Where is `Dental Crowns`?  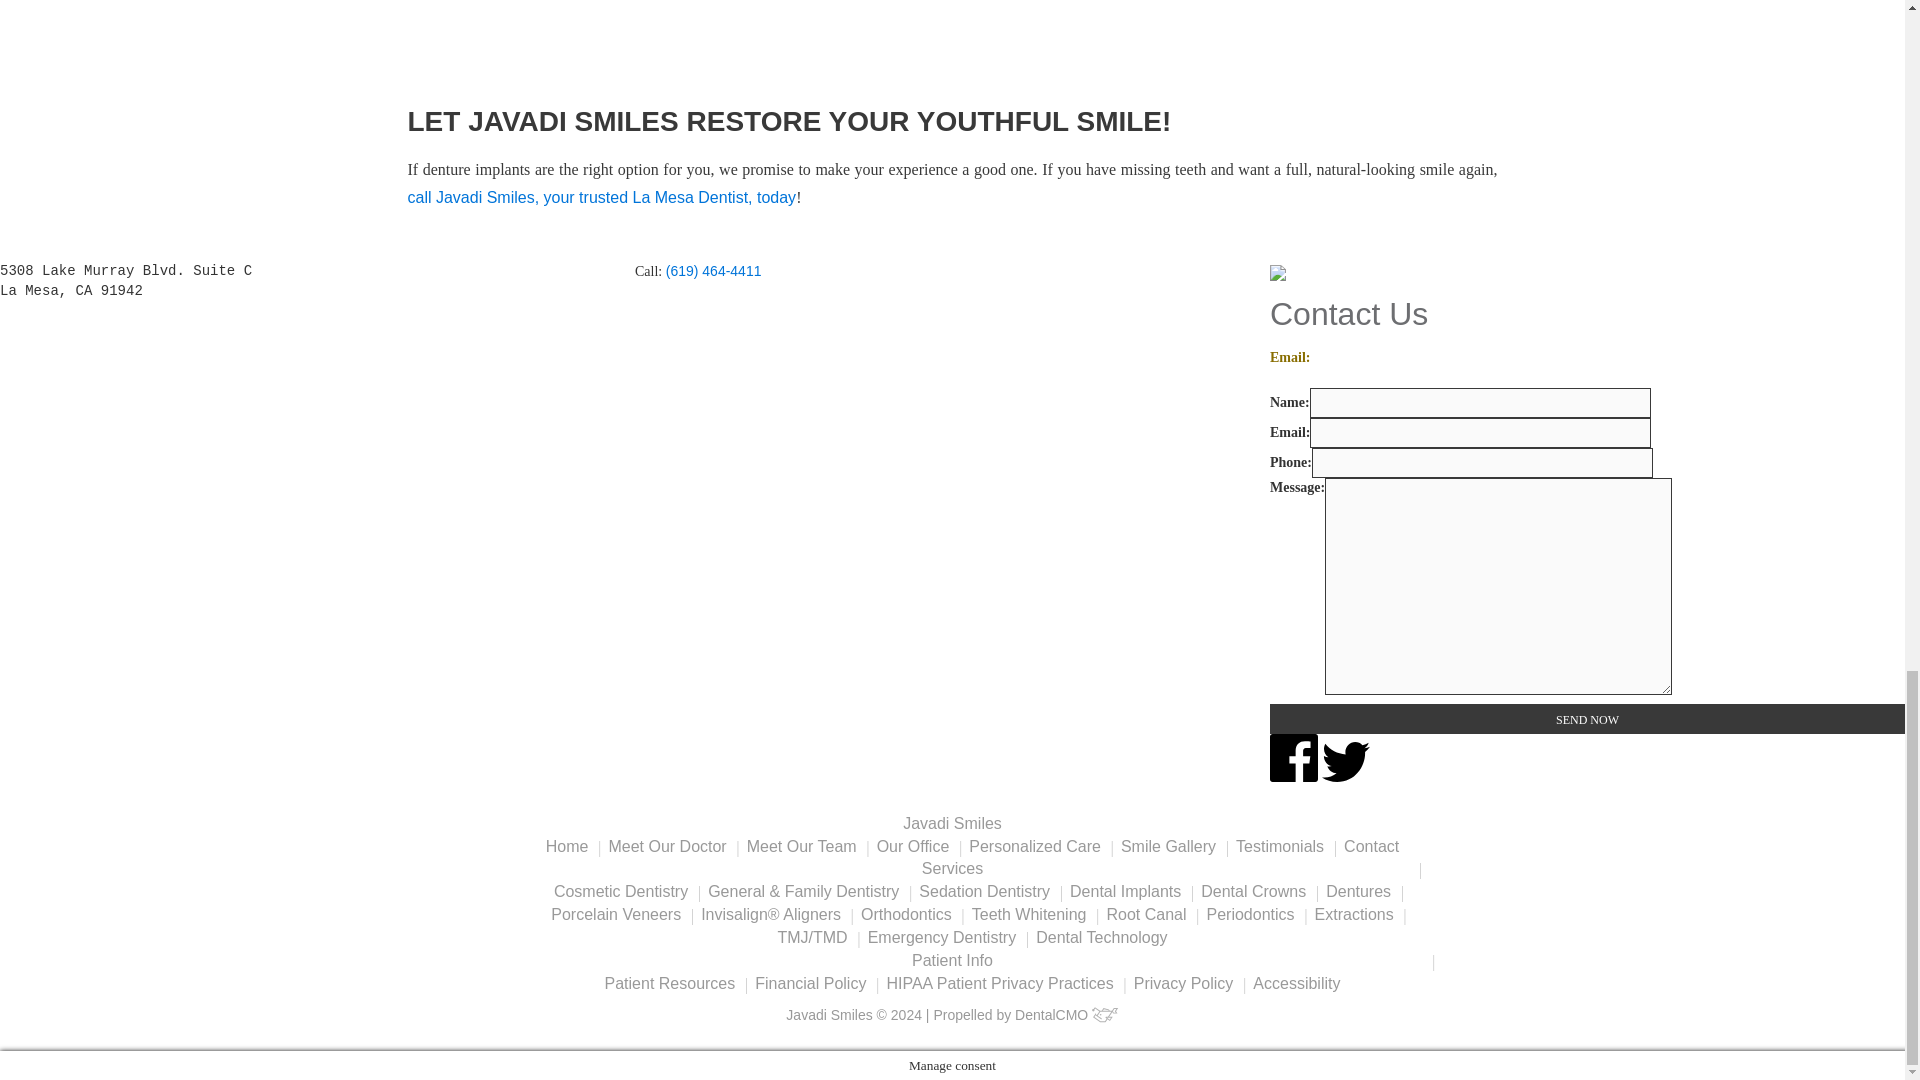 Dental Crowns is located at coordinates (1253, 891).